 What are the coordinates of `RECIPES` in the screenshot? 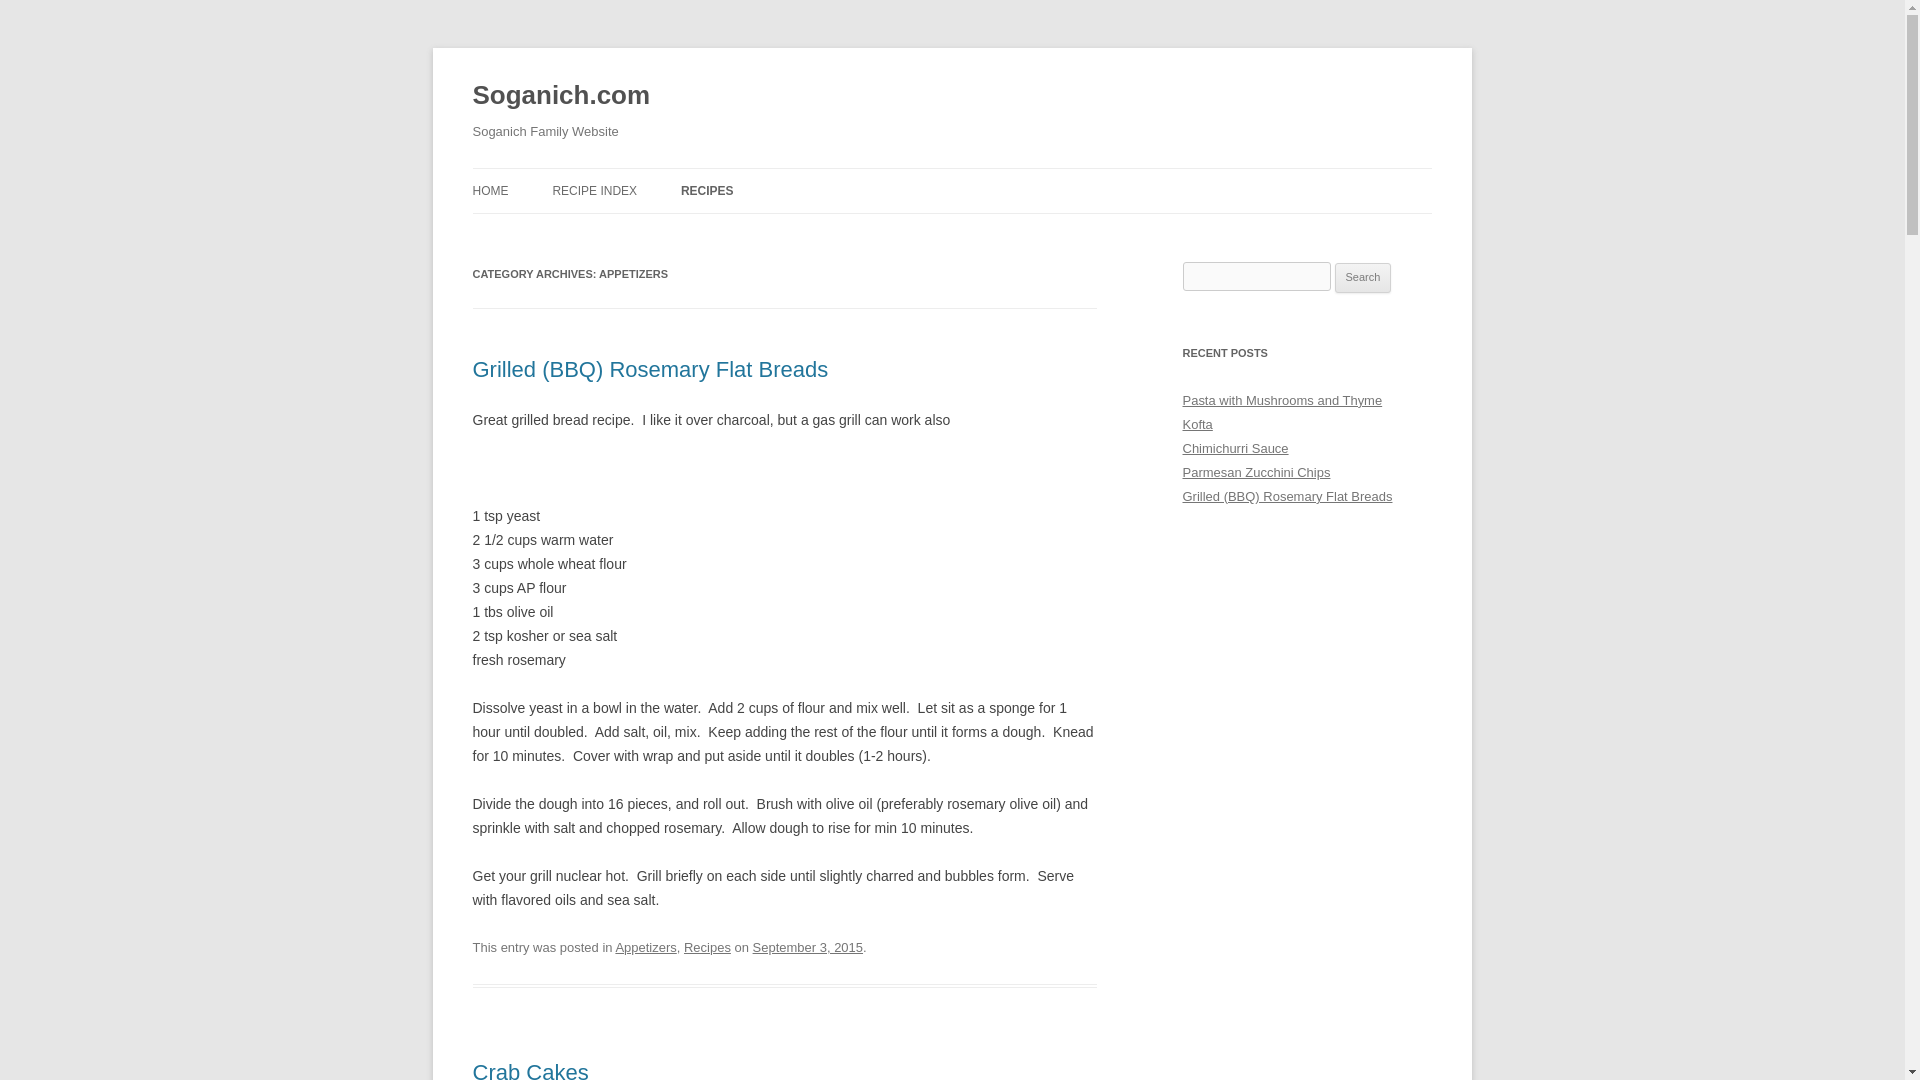 It's located at (707, 190).